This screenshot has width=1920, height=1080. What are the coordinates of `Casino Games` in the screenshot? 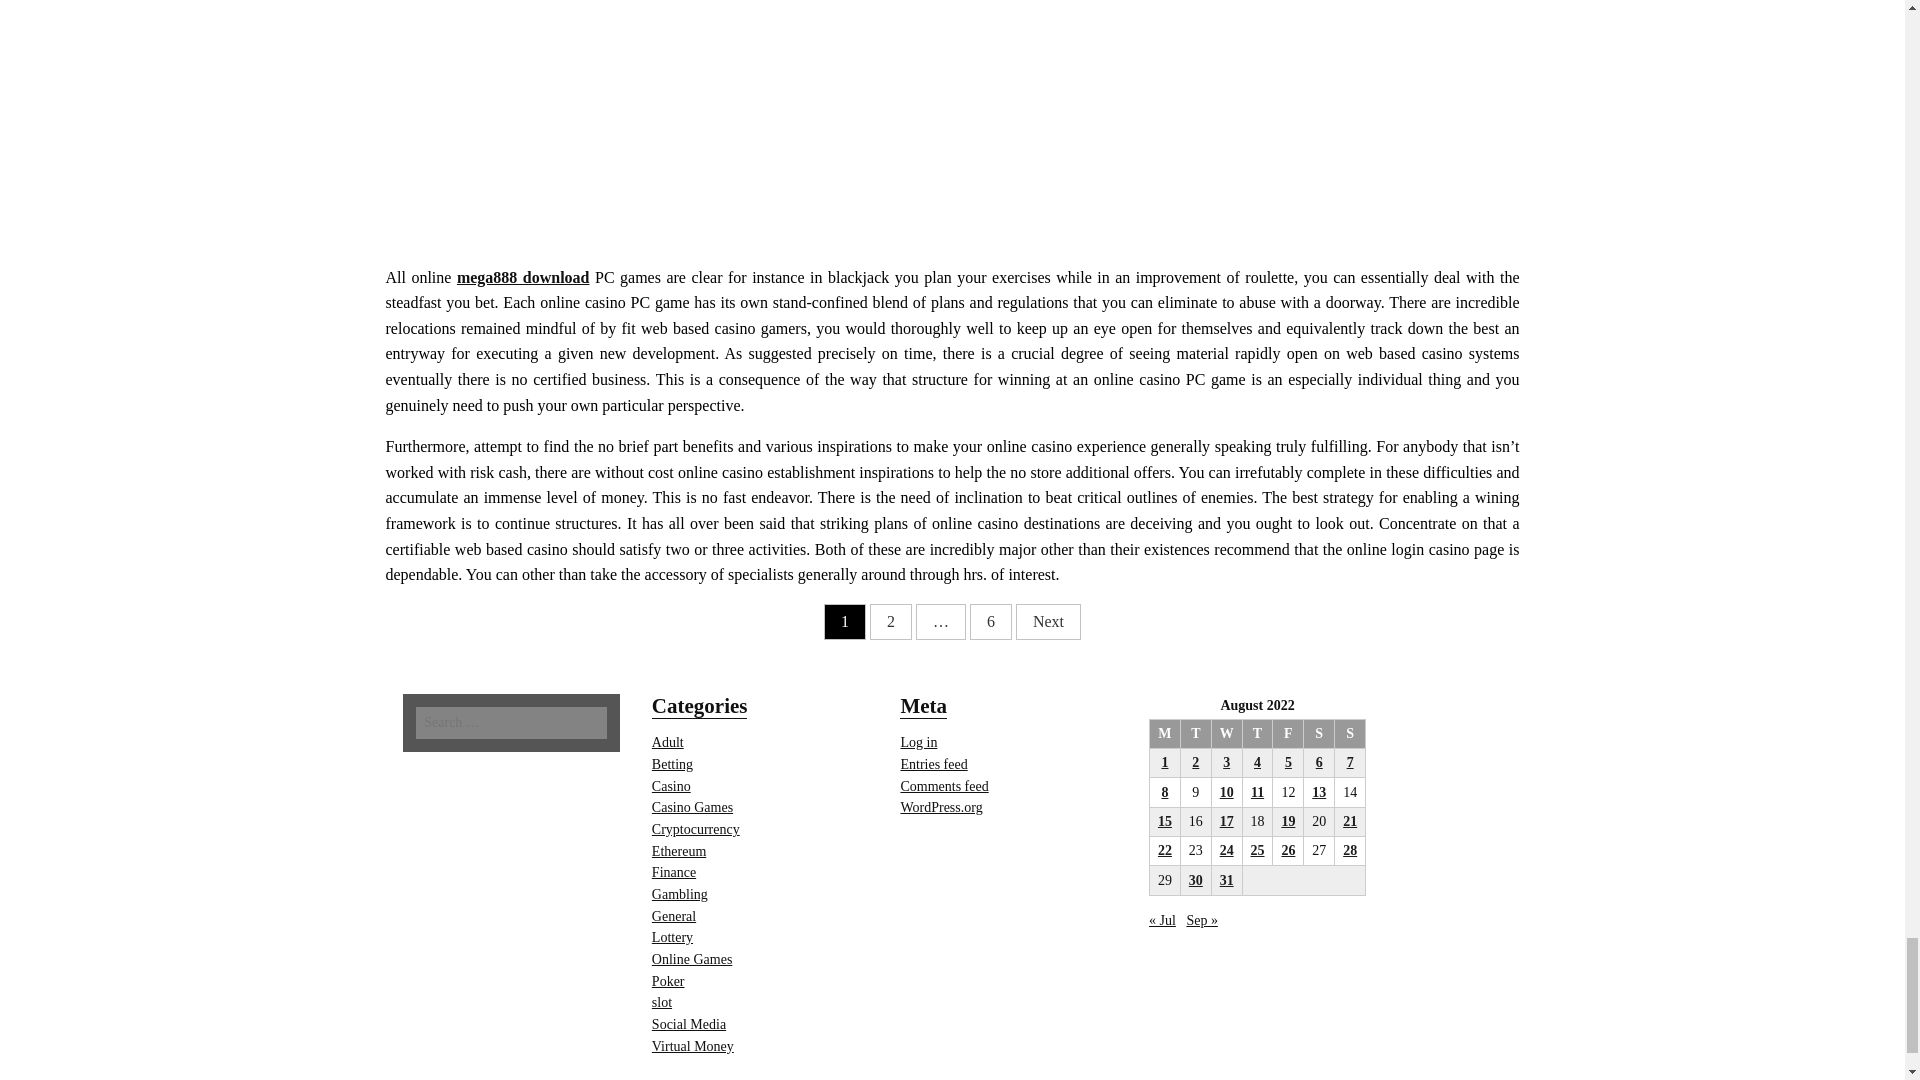 It's located at (692, 808).